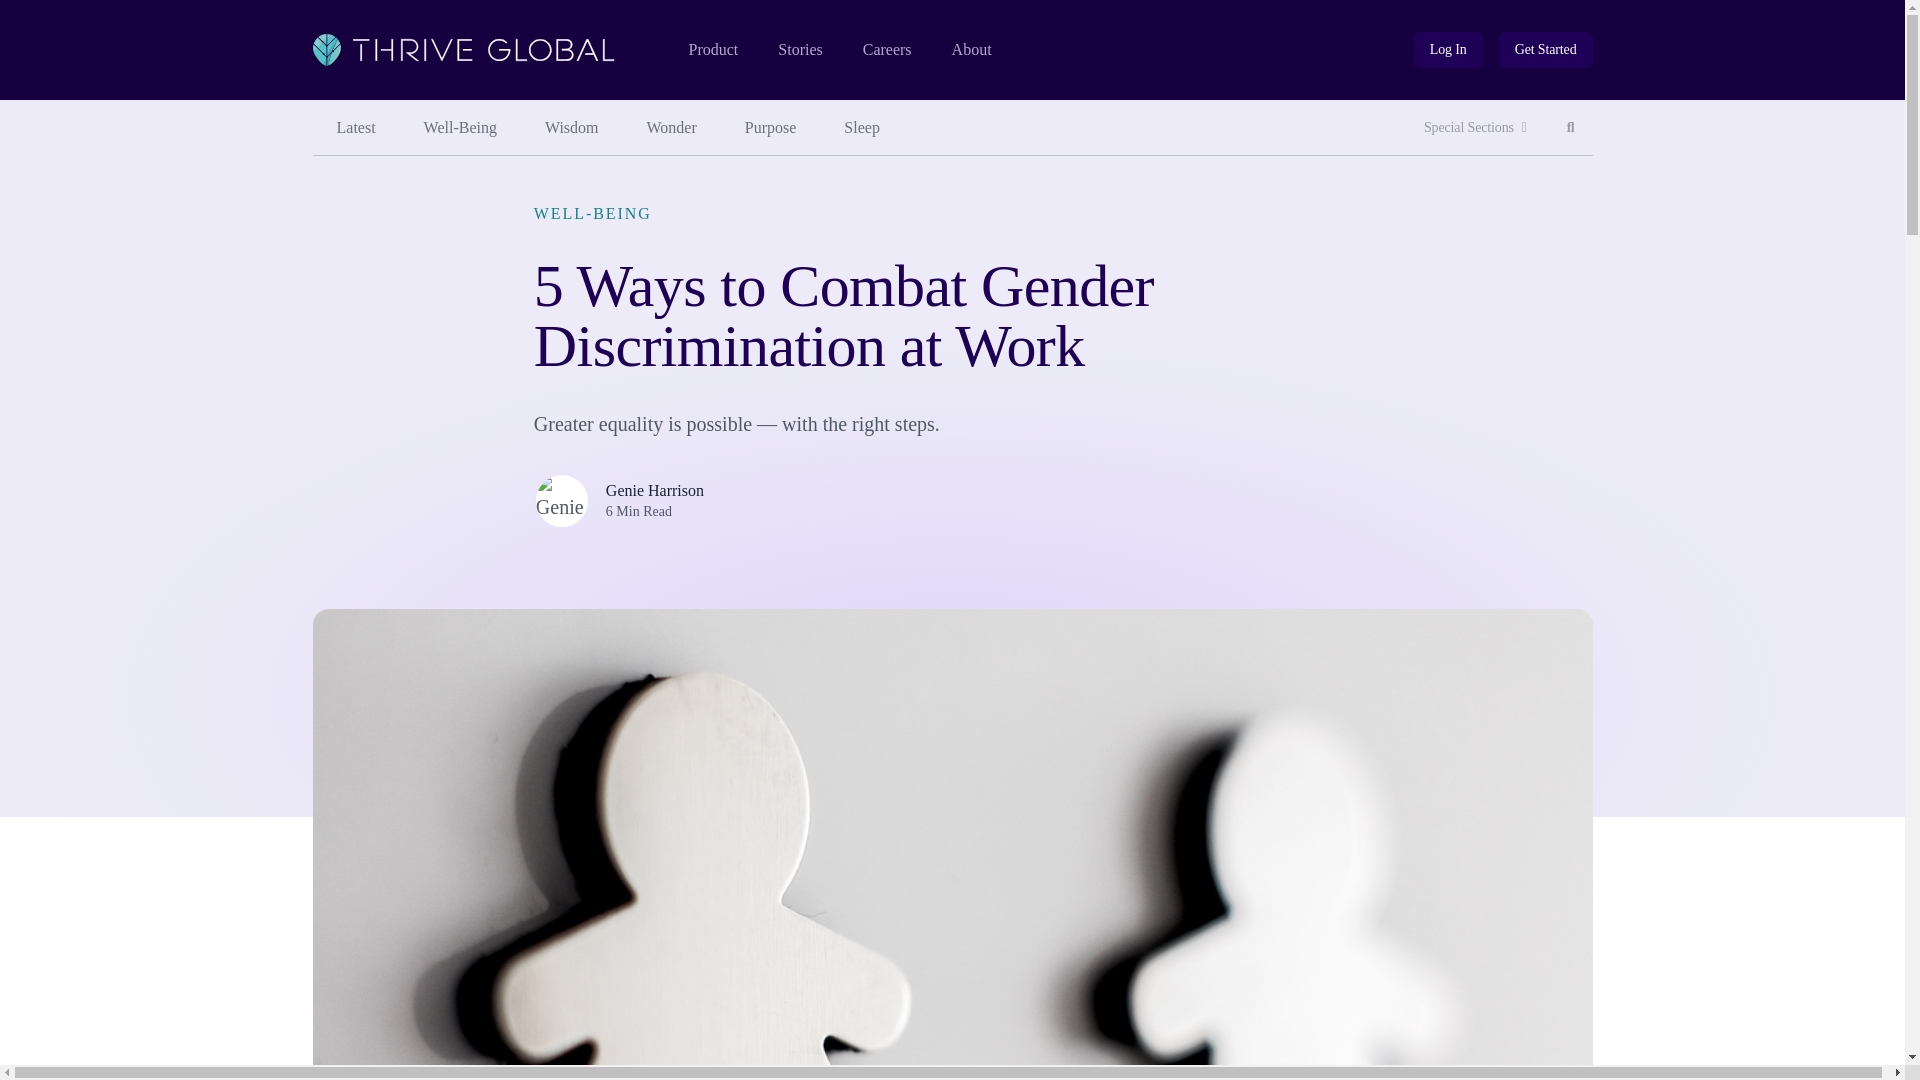 This screenshot has height=1080, width=1920. I want to click on Product, so click(712, 50).